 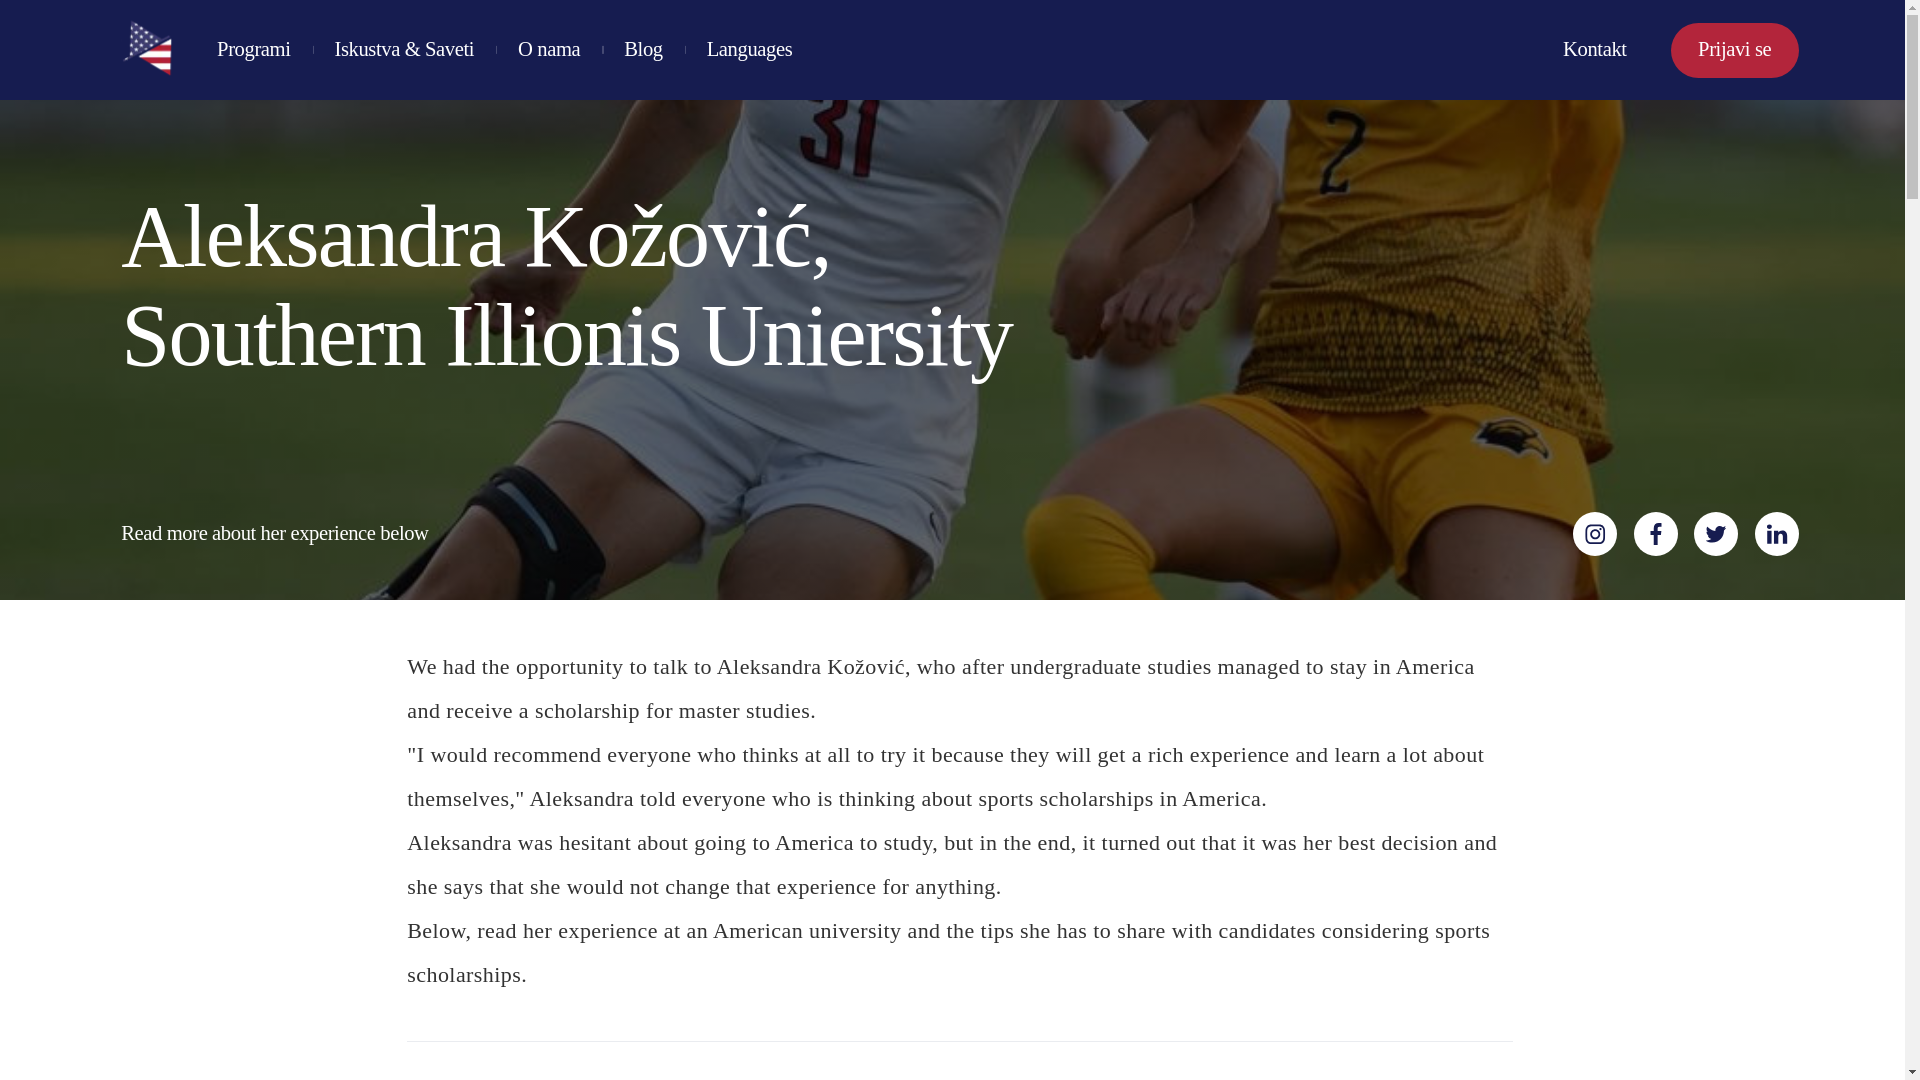 I want to click on Read more about her experience below, so click(x=274, y=533).